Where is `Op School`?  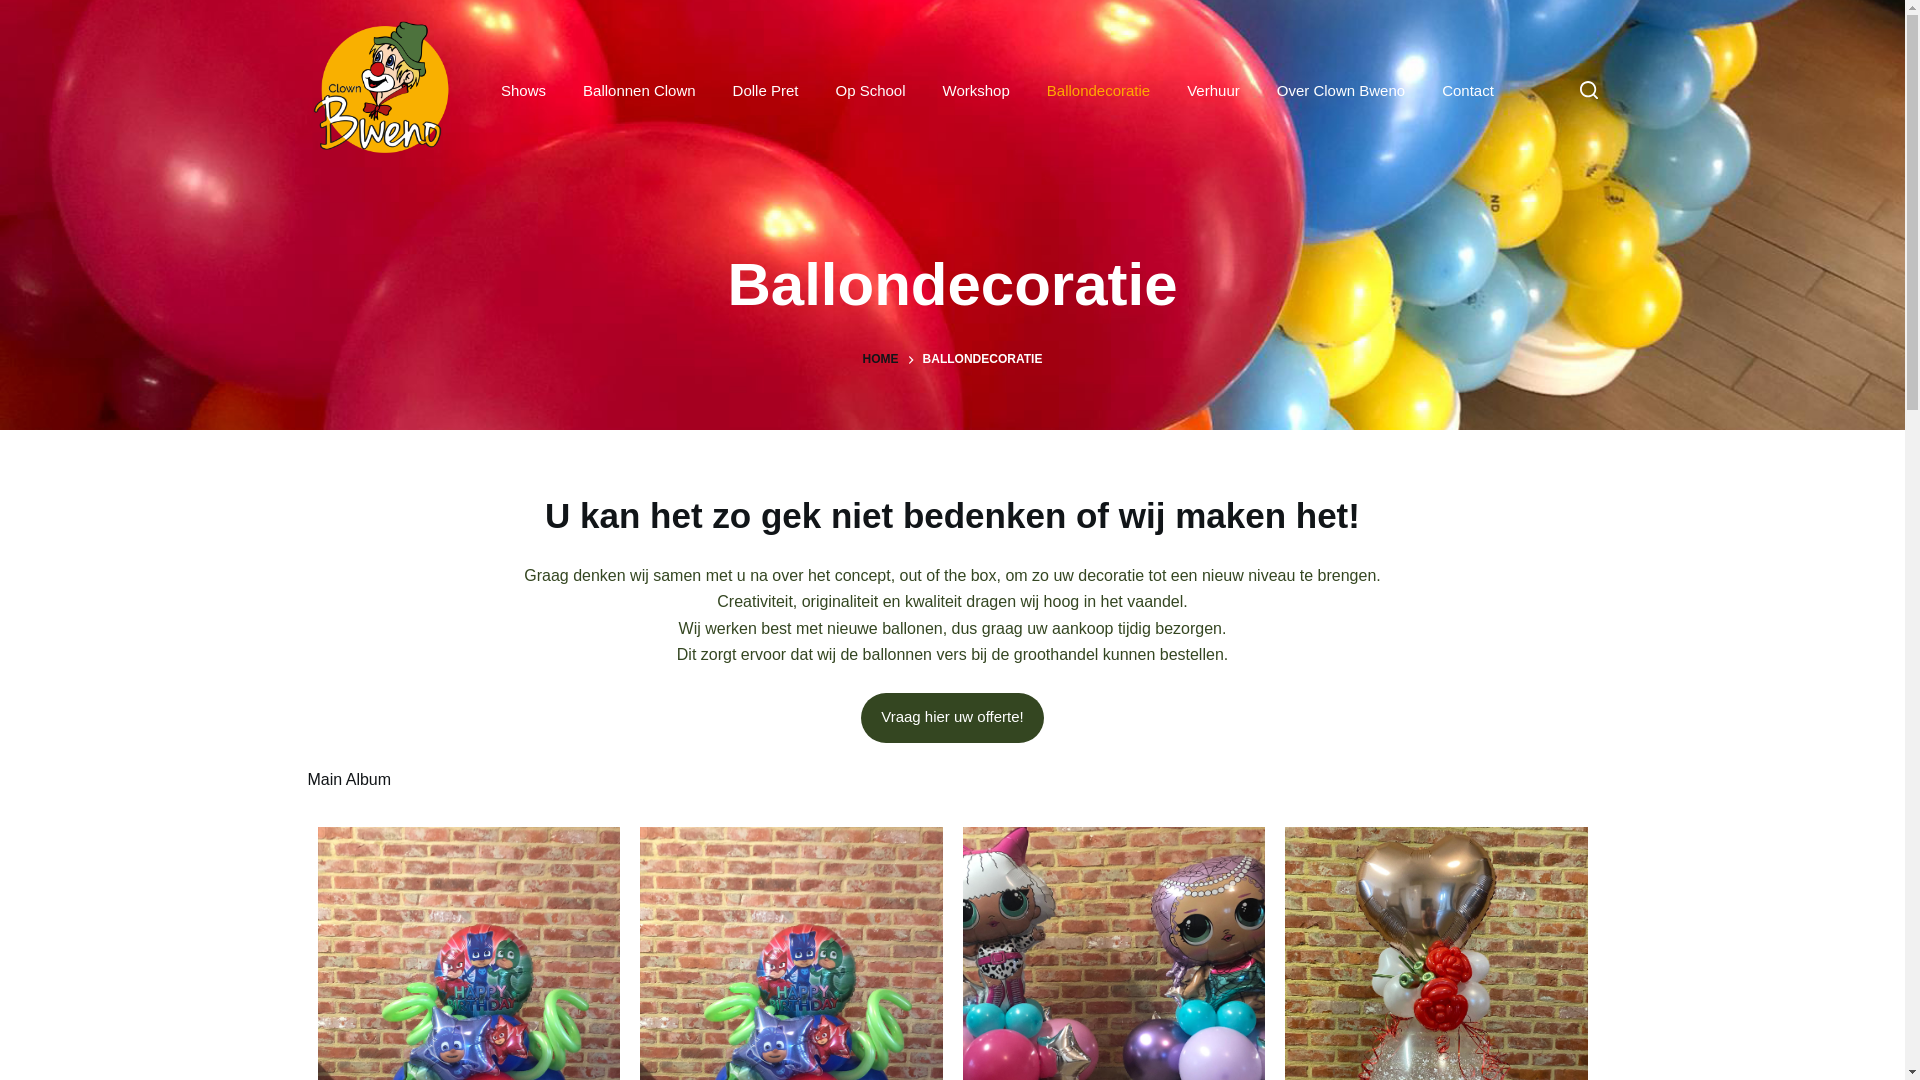
Op School is located at coordinates (870, 90).